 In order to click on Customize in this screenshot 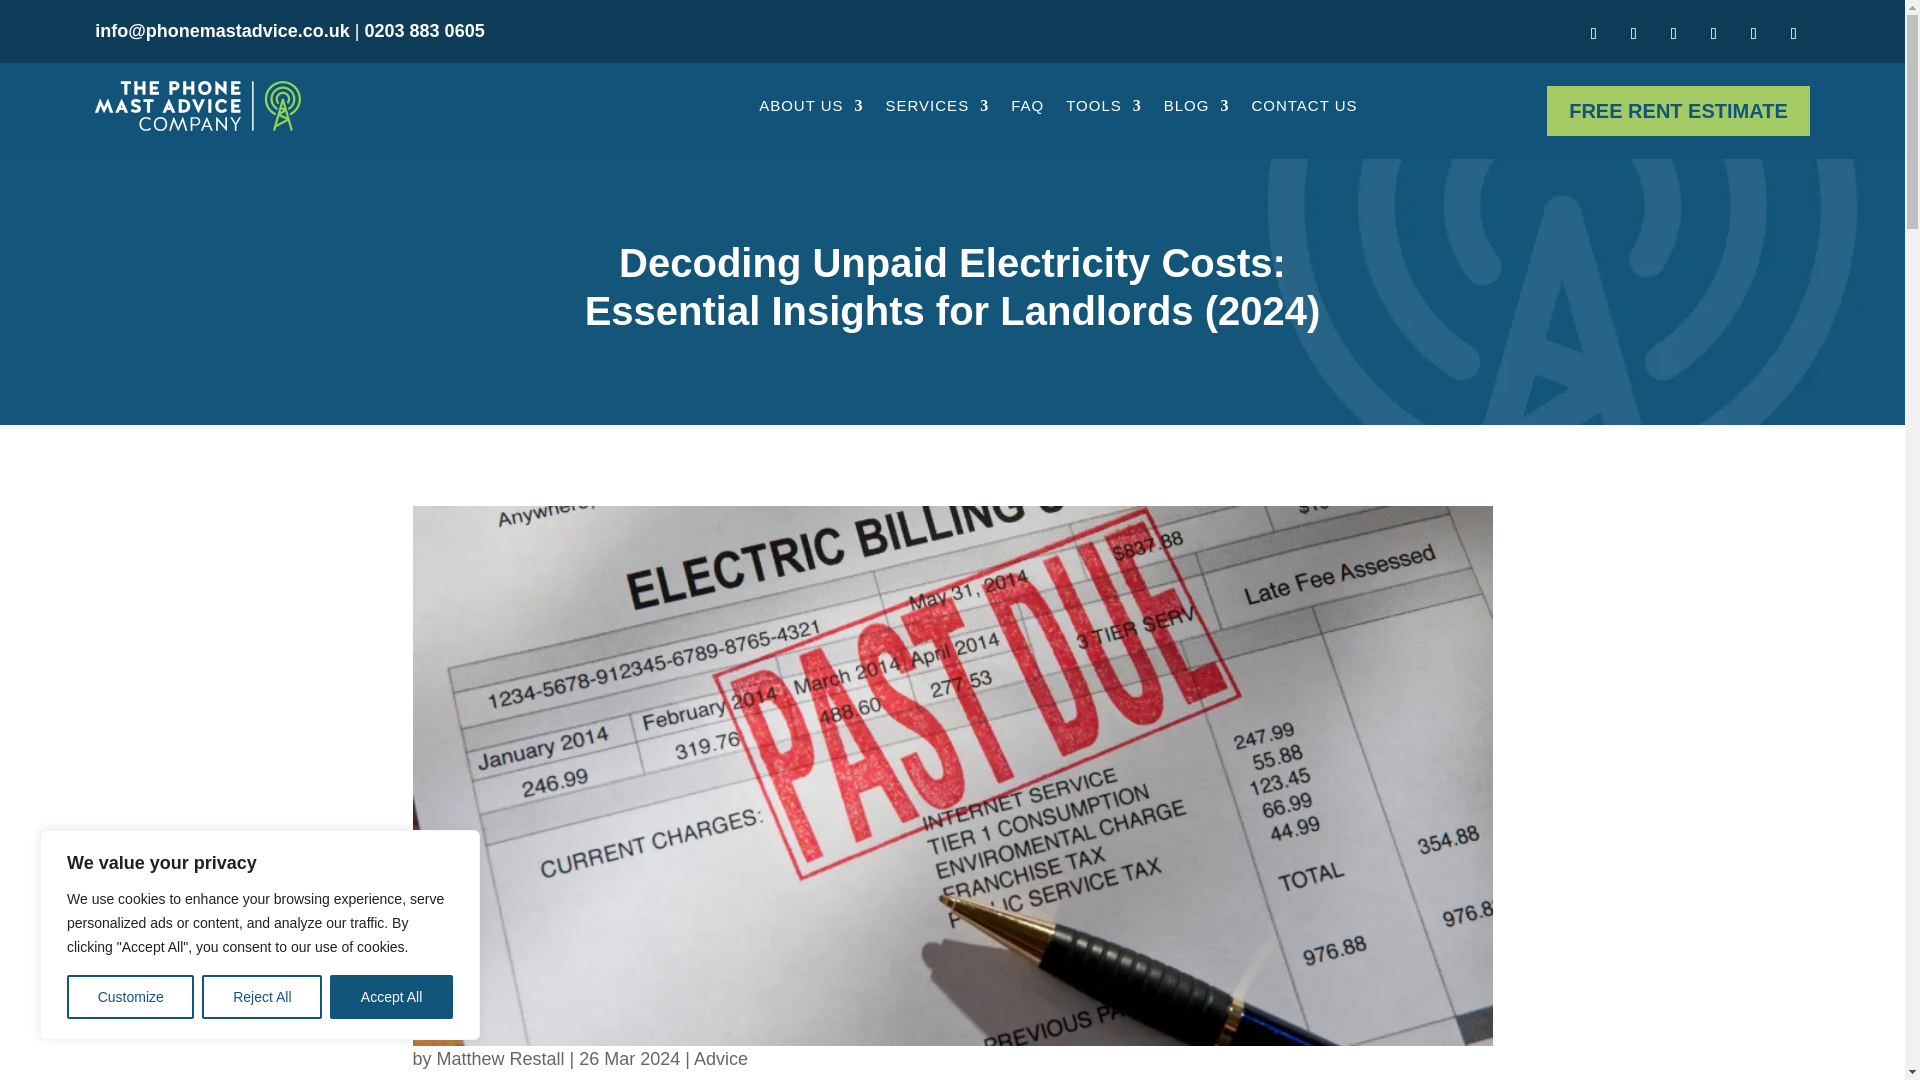, I will do `click(130, 997)`.